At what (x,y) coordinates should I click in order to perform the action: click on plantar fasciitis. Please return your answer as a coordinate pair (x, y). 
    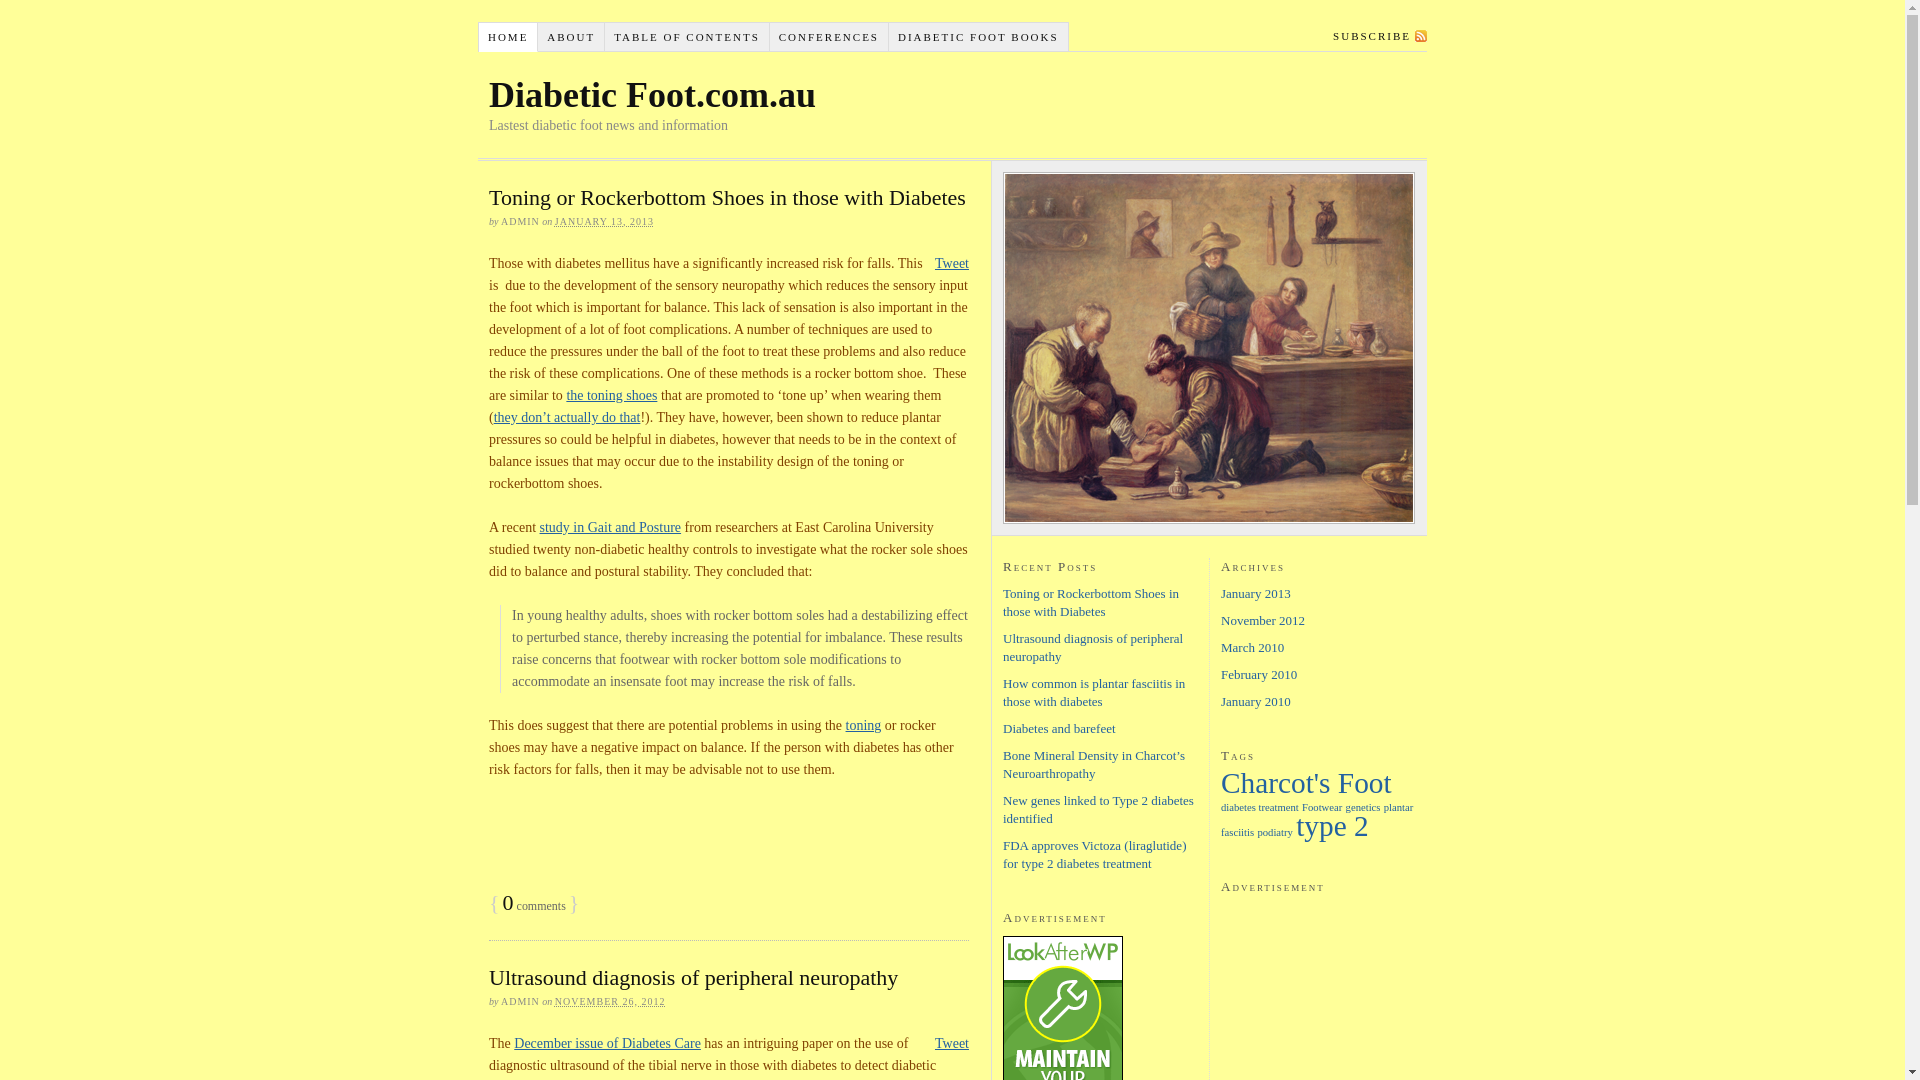
    Looking at the image, I should click on (1317, 820).